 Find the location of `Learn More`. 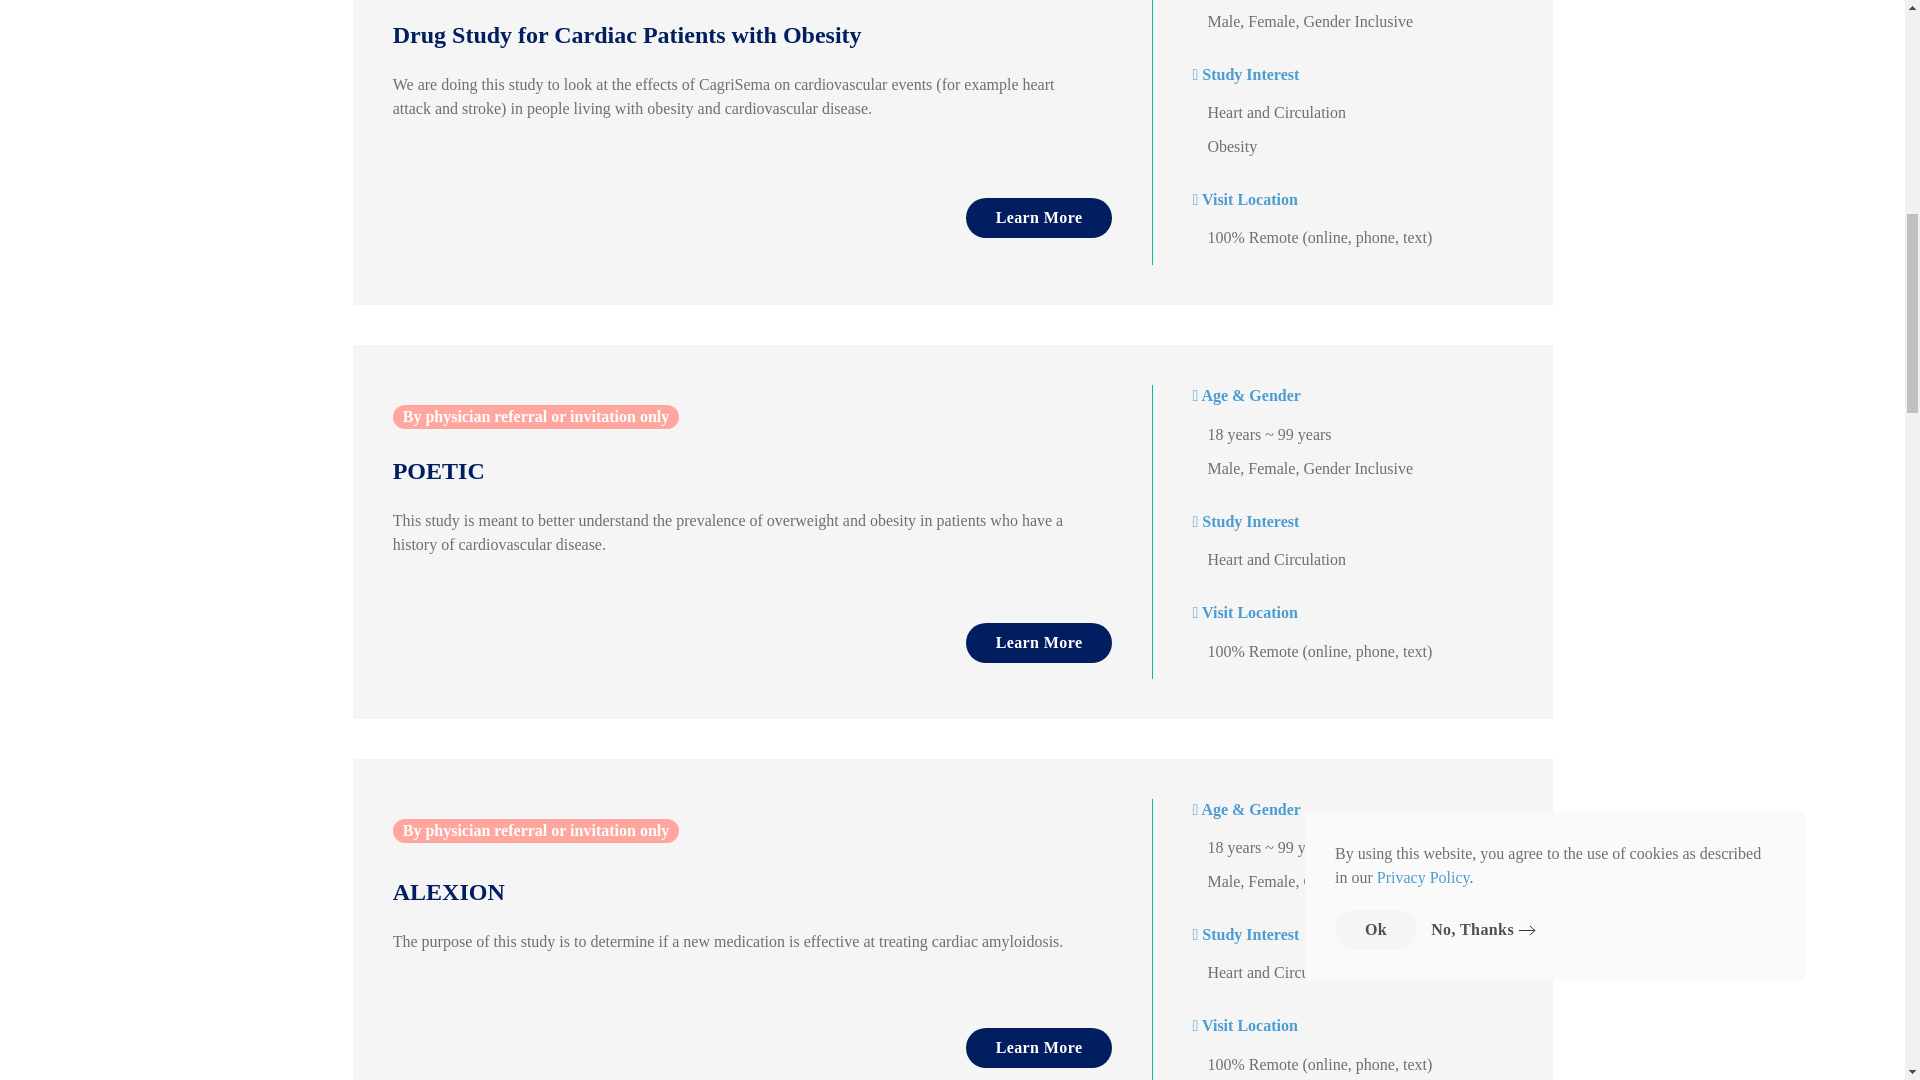

Learn More is located at coordinates (1039, 643).